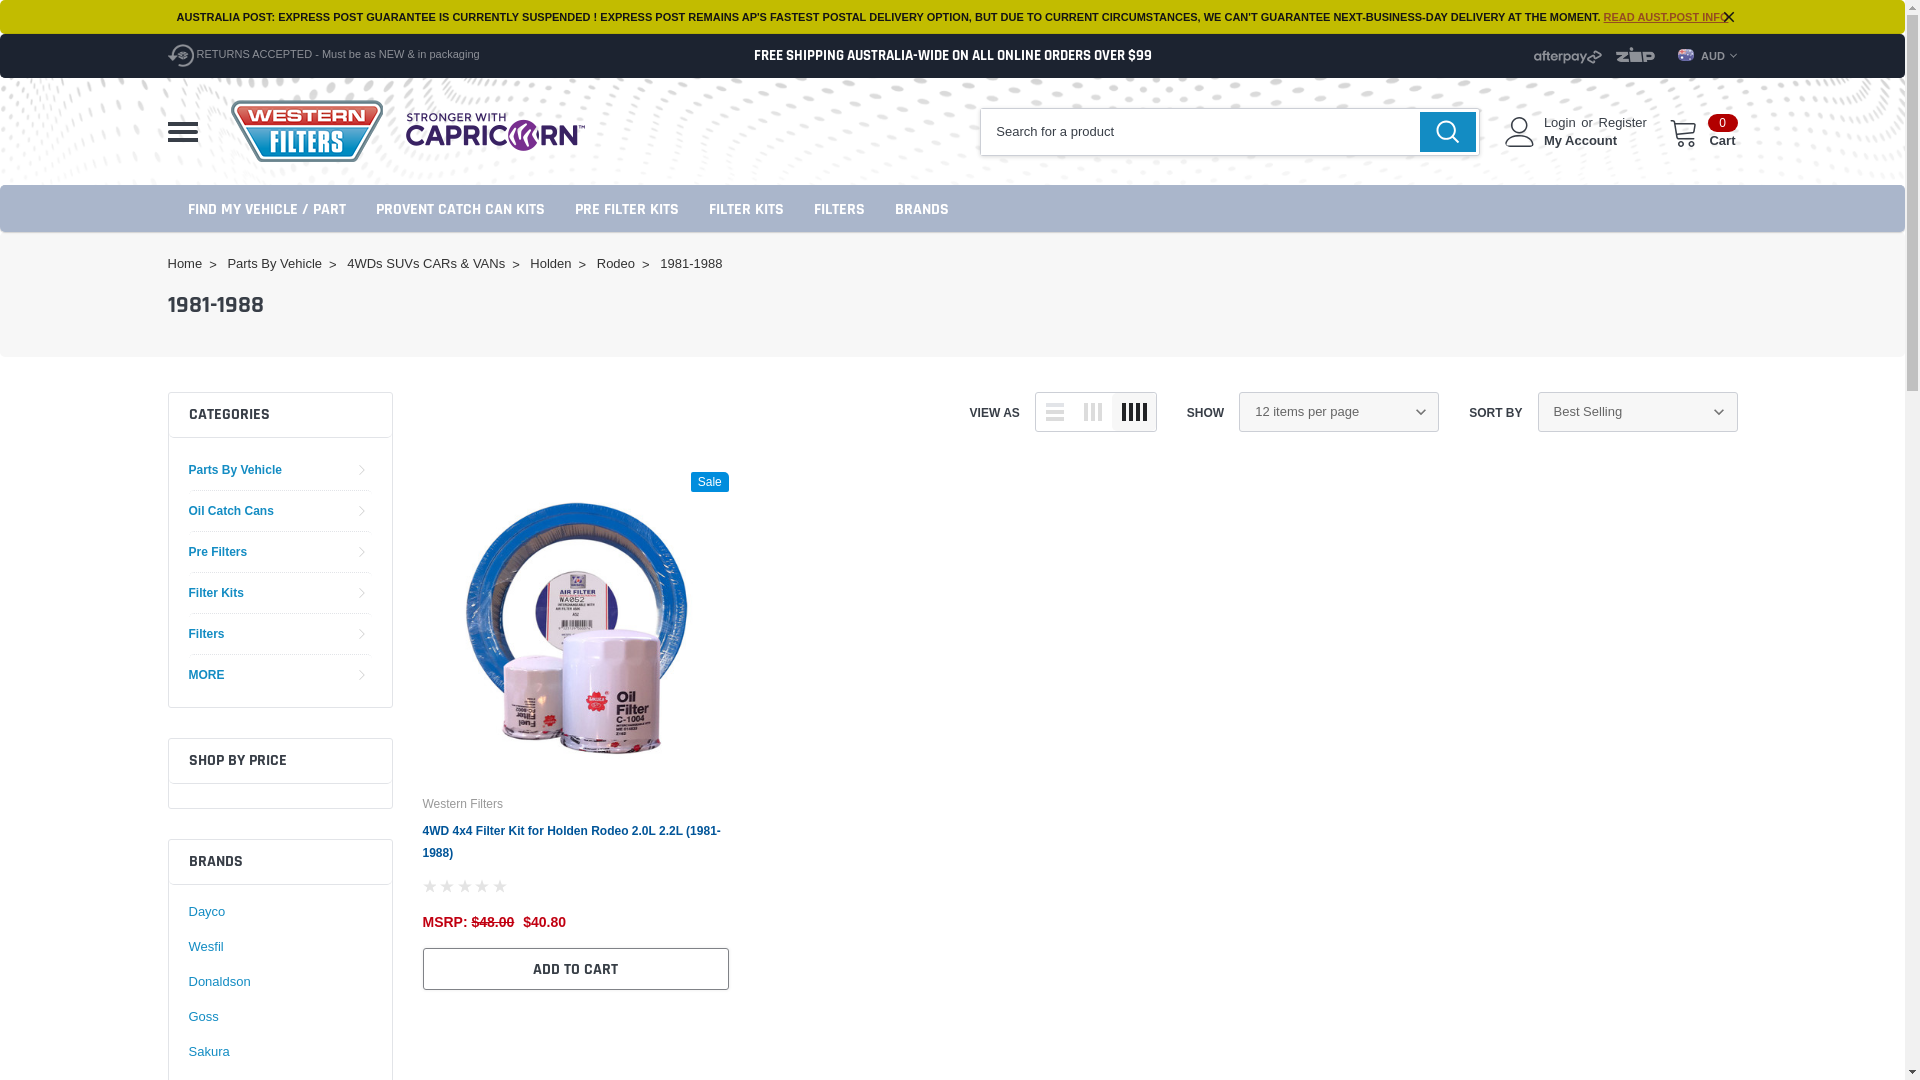 This screenshot has height=1080, width=1920. What do you see at coordinates (219, 981) in the screenshot?
I see `Donaldson` at bounding box center [219, 981].